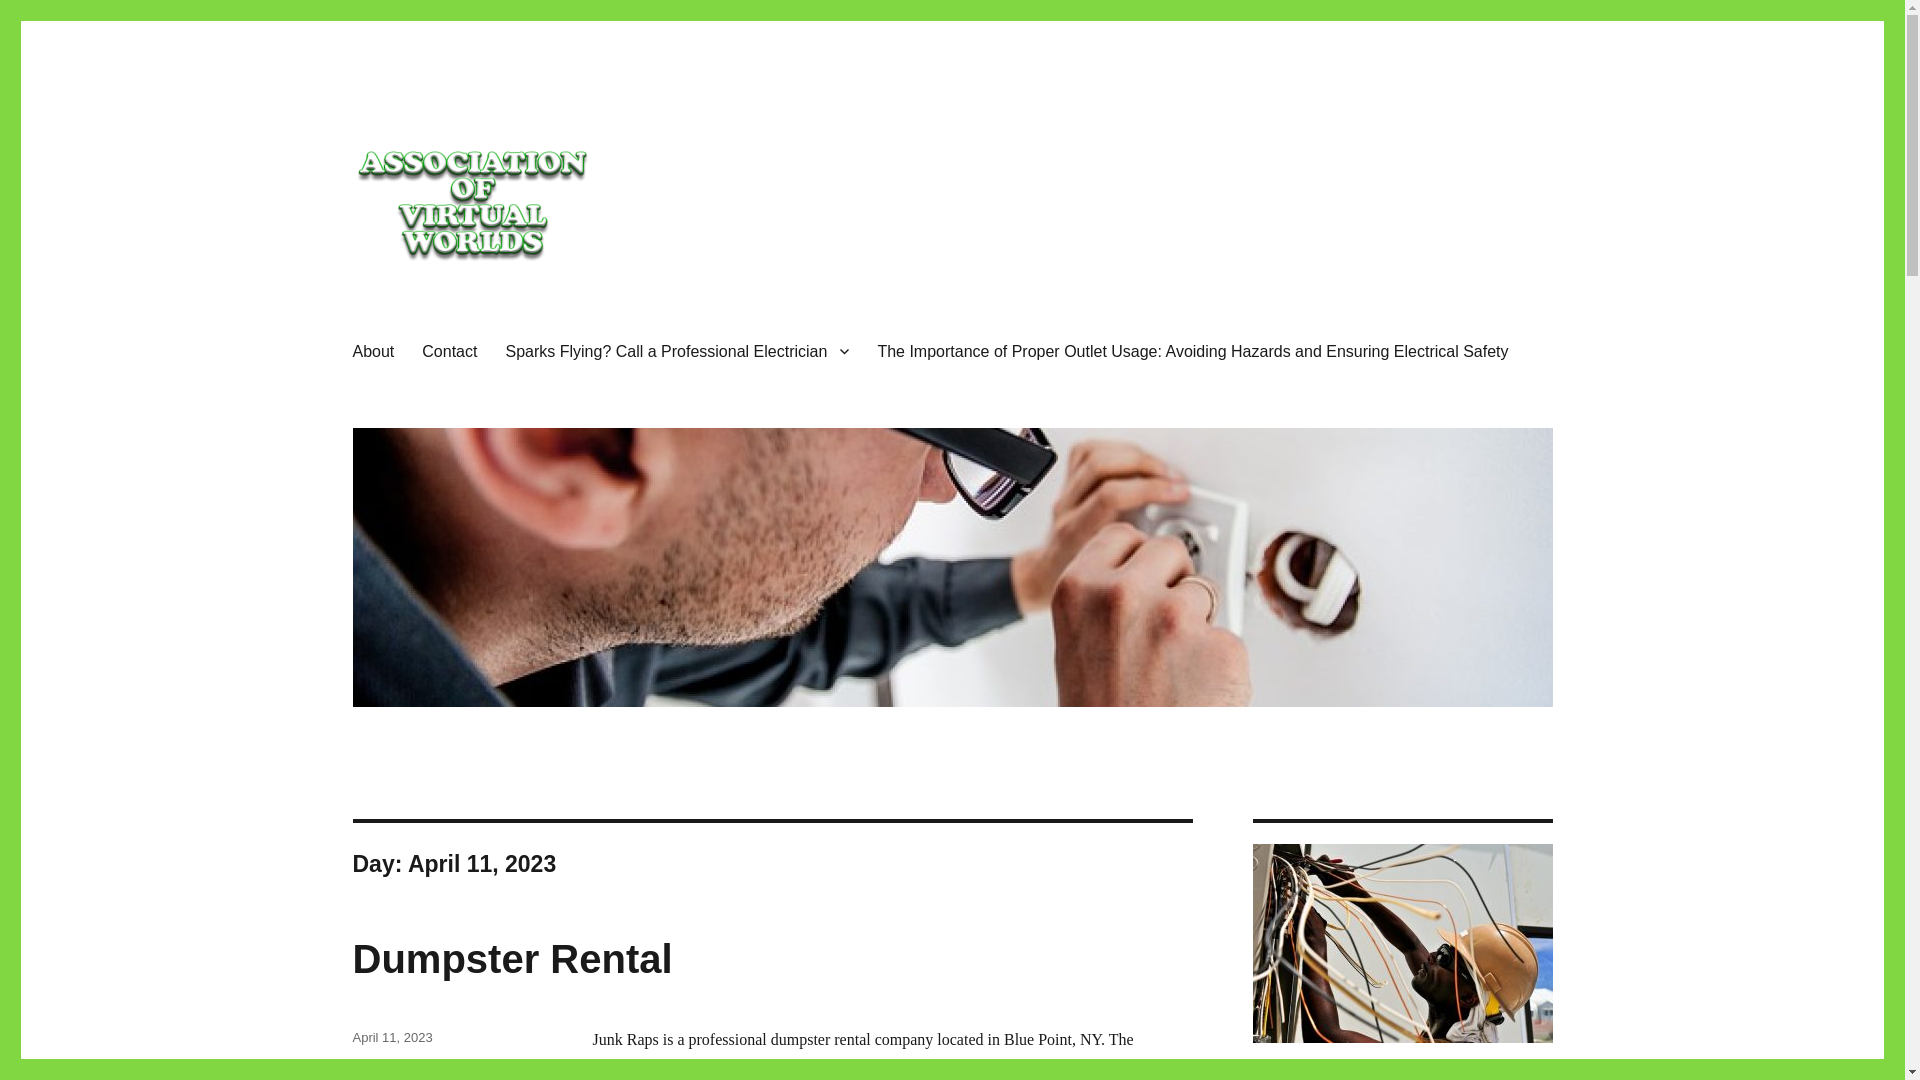  I want to click on April 11, 2023, so click(392, 1038).